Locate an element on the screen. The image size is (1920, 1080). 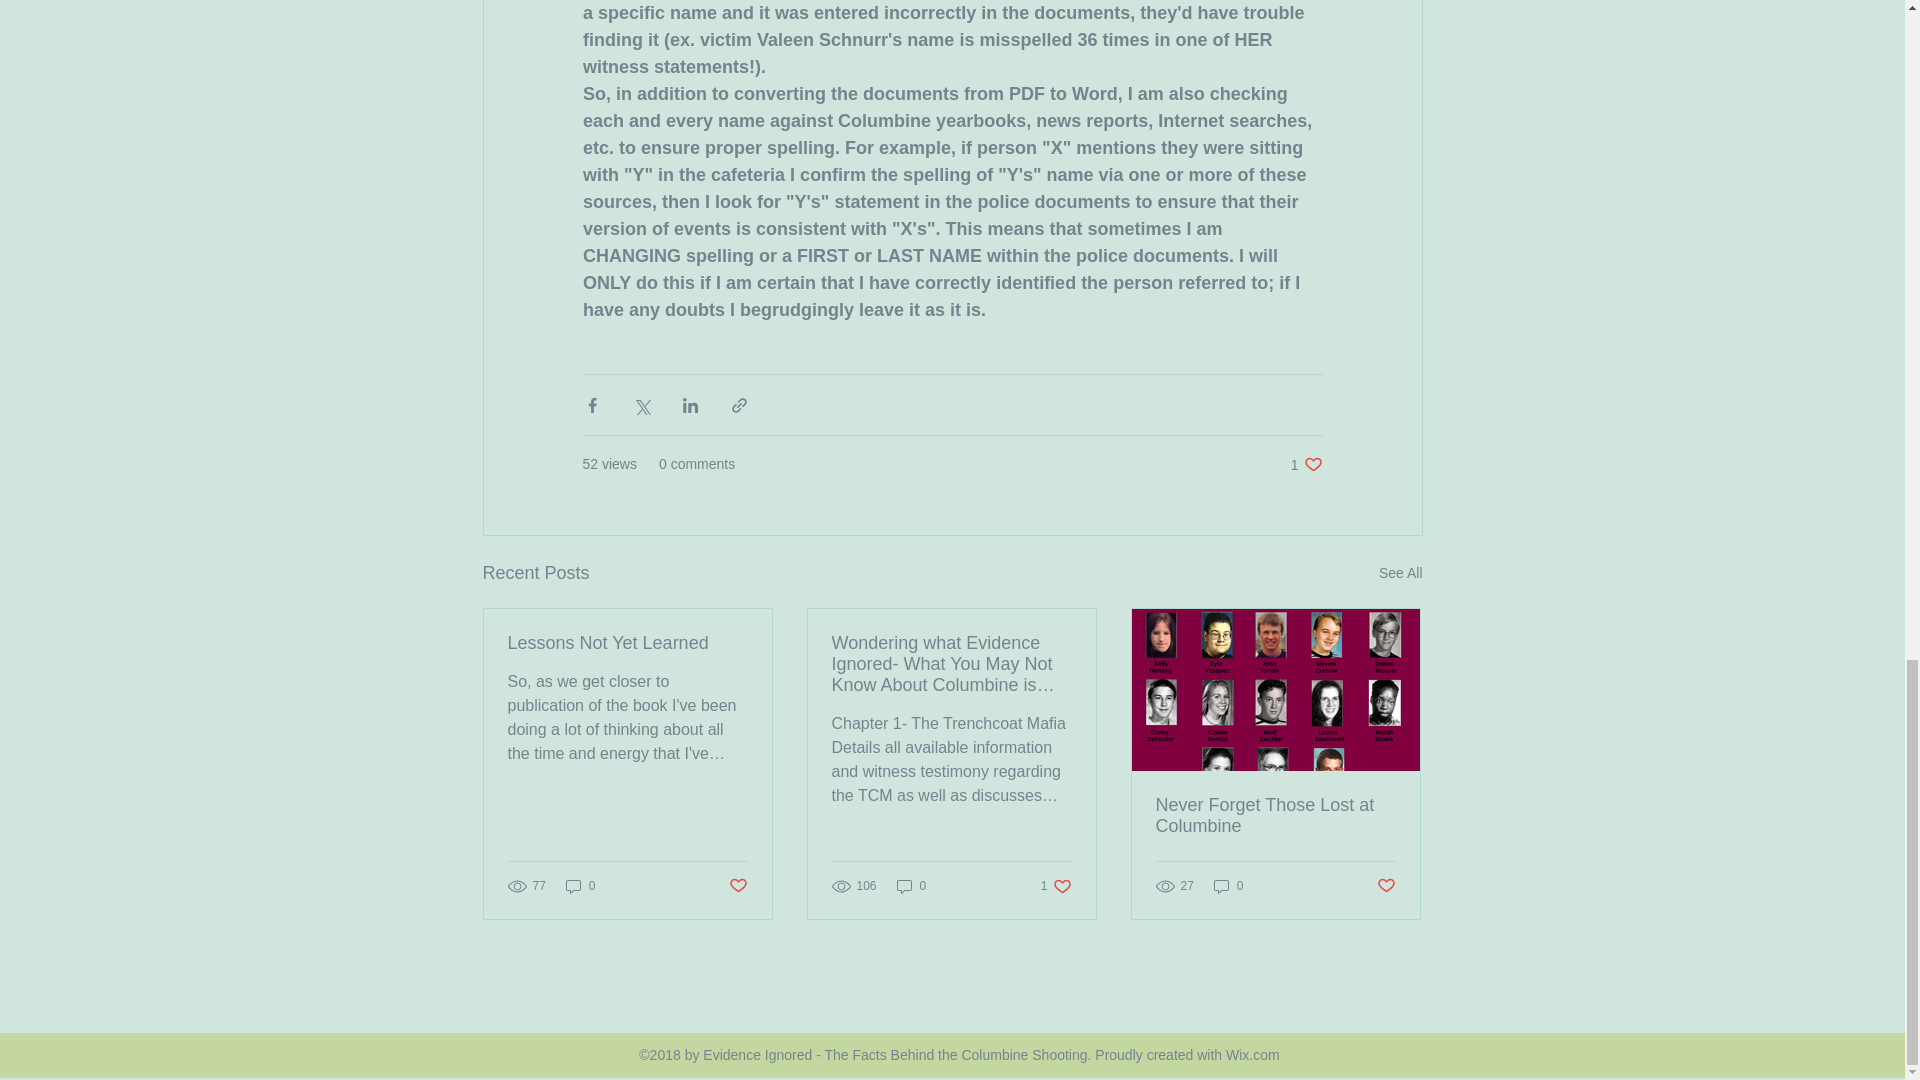
0 is located at coordinates (1228, 886).